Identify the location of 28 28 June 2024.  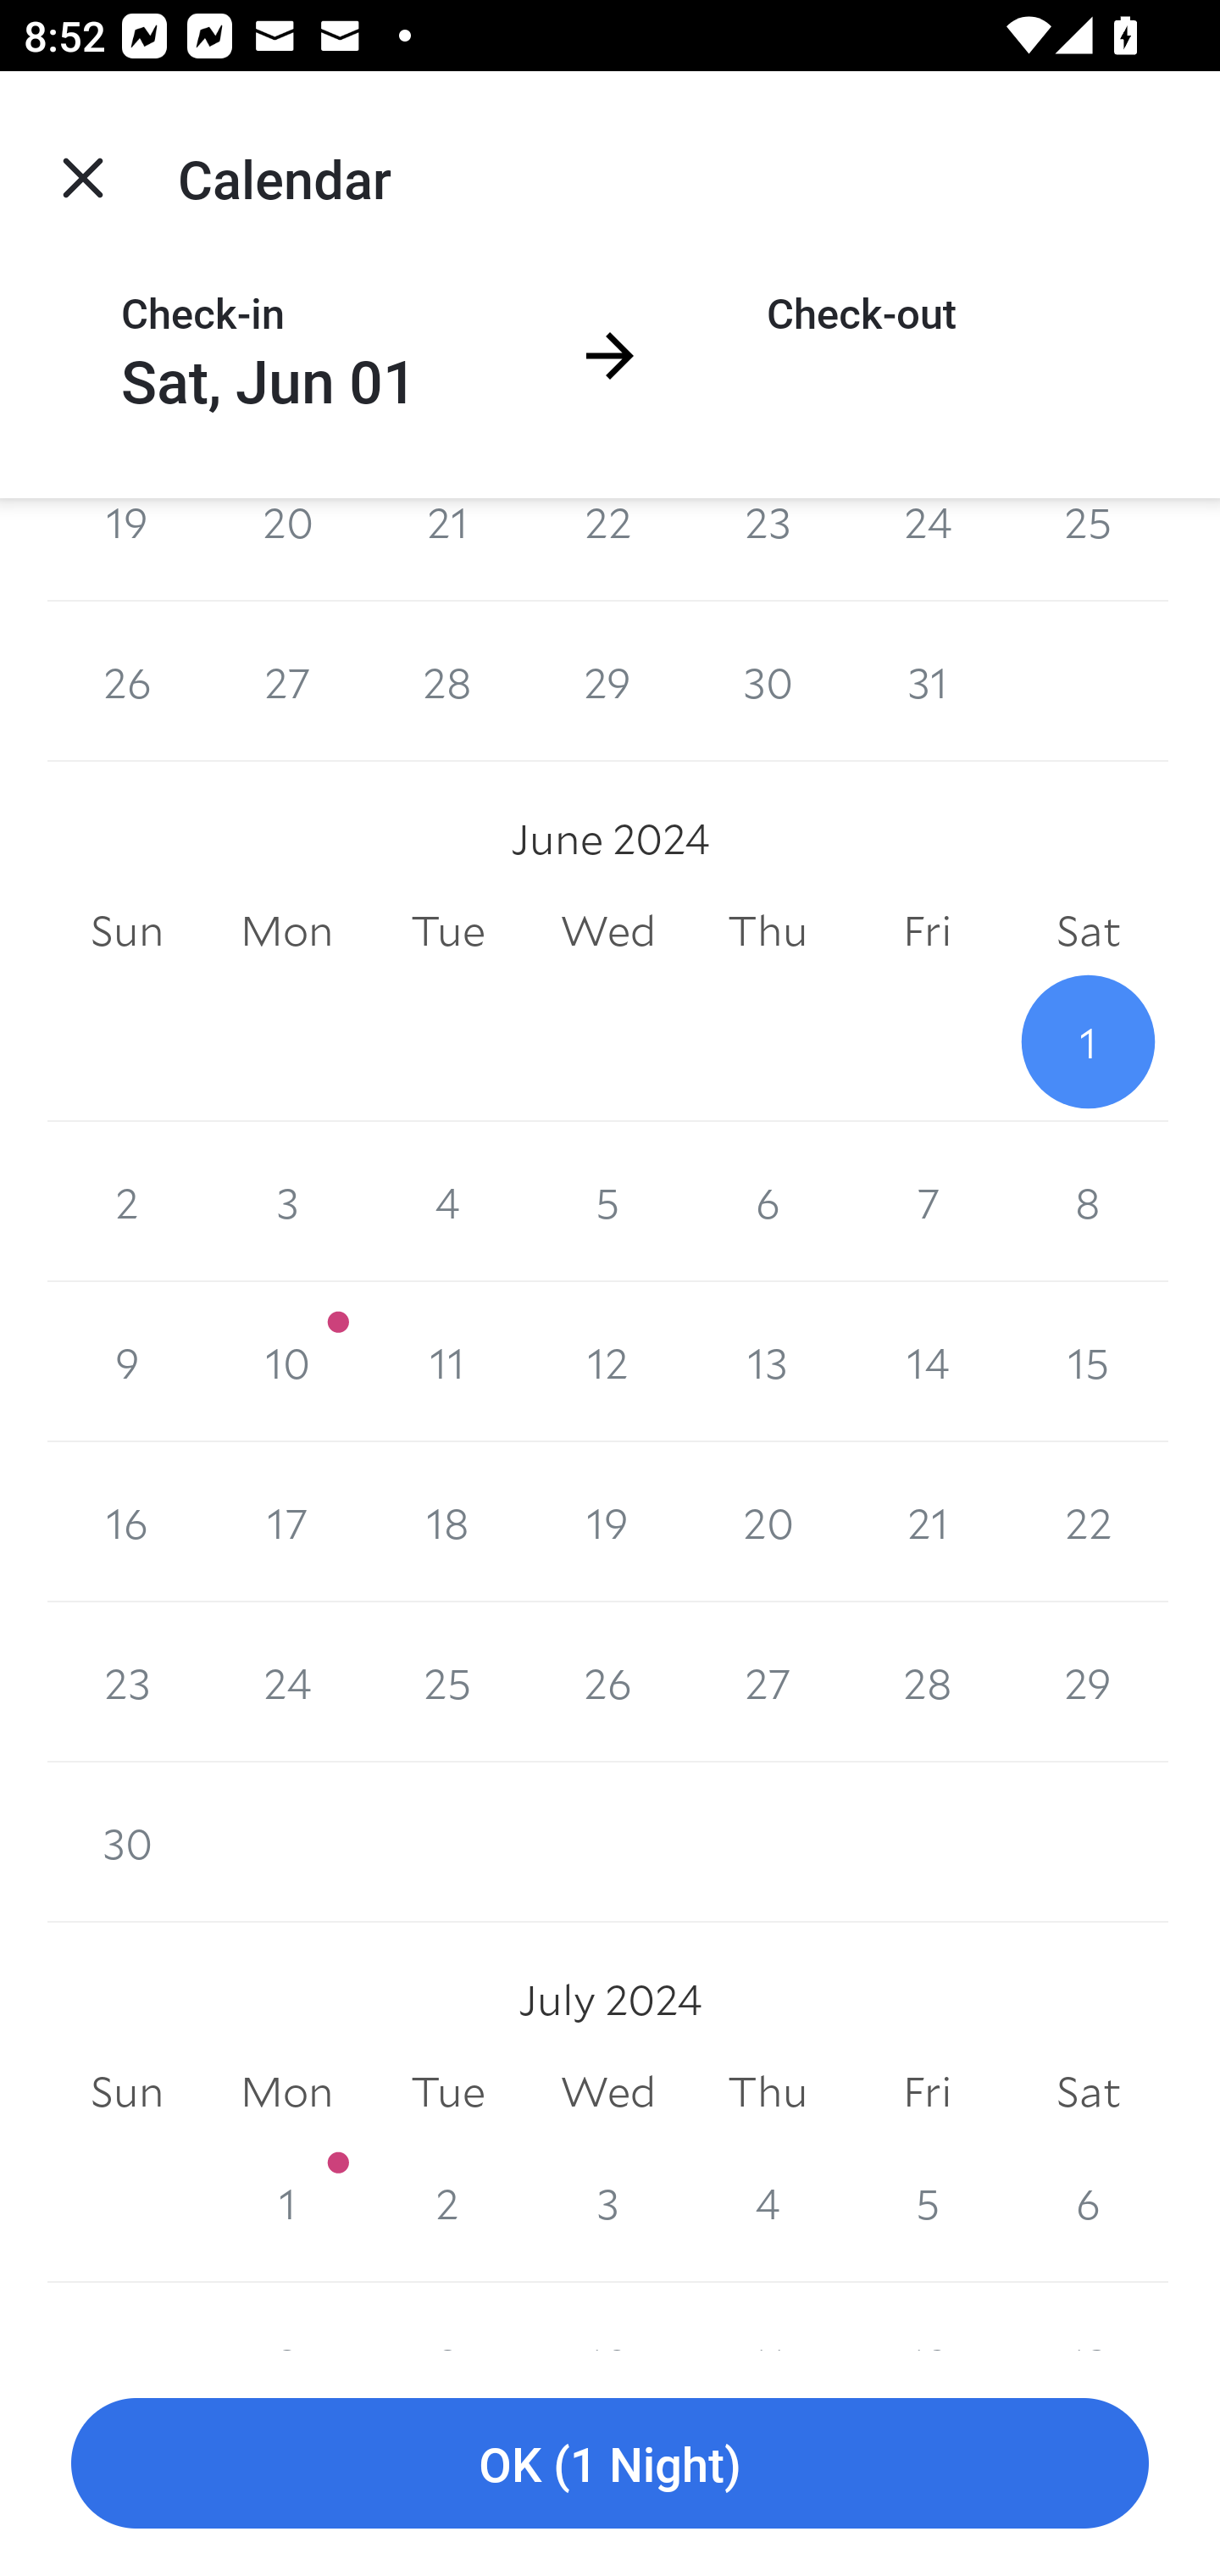
(927, 1681).